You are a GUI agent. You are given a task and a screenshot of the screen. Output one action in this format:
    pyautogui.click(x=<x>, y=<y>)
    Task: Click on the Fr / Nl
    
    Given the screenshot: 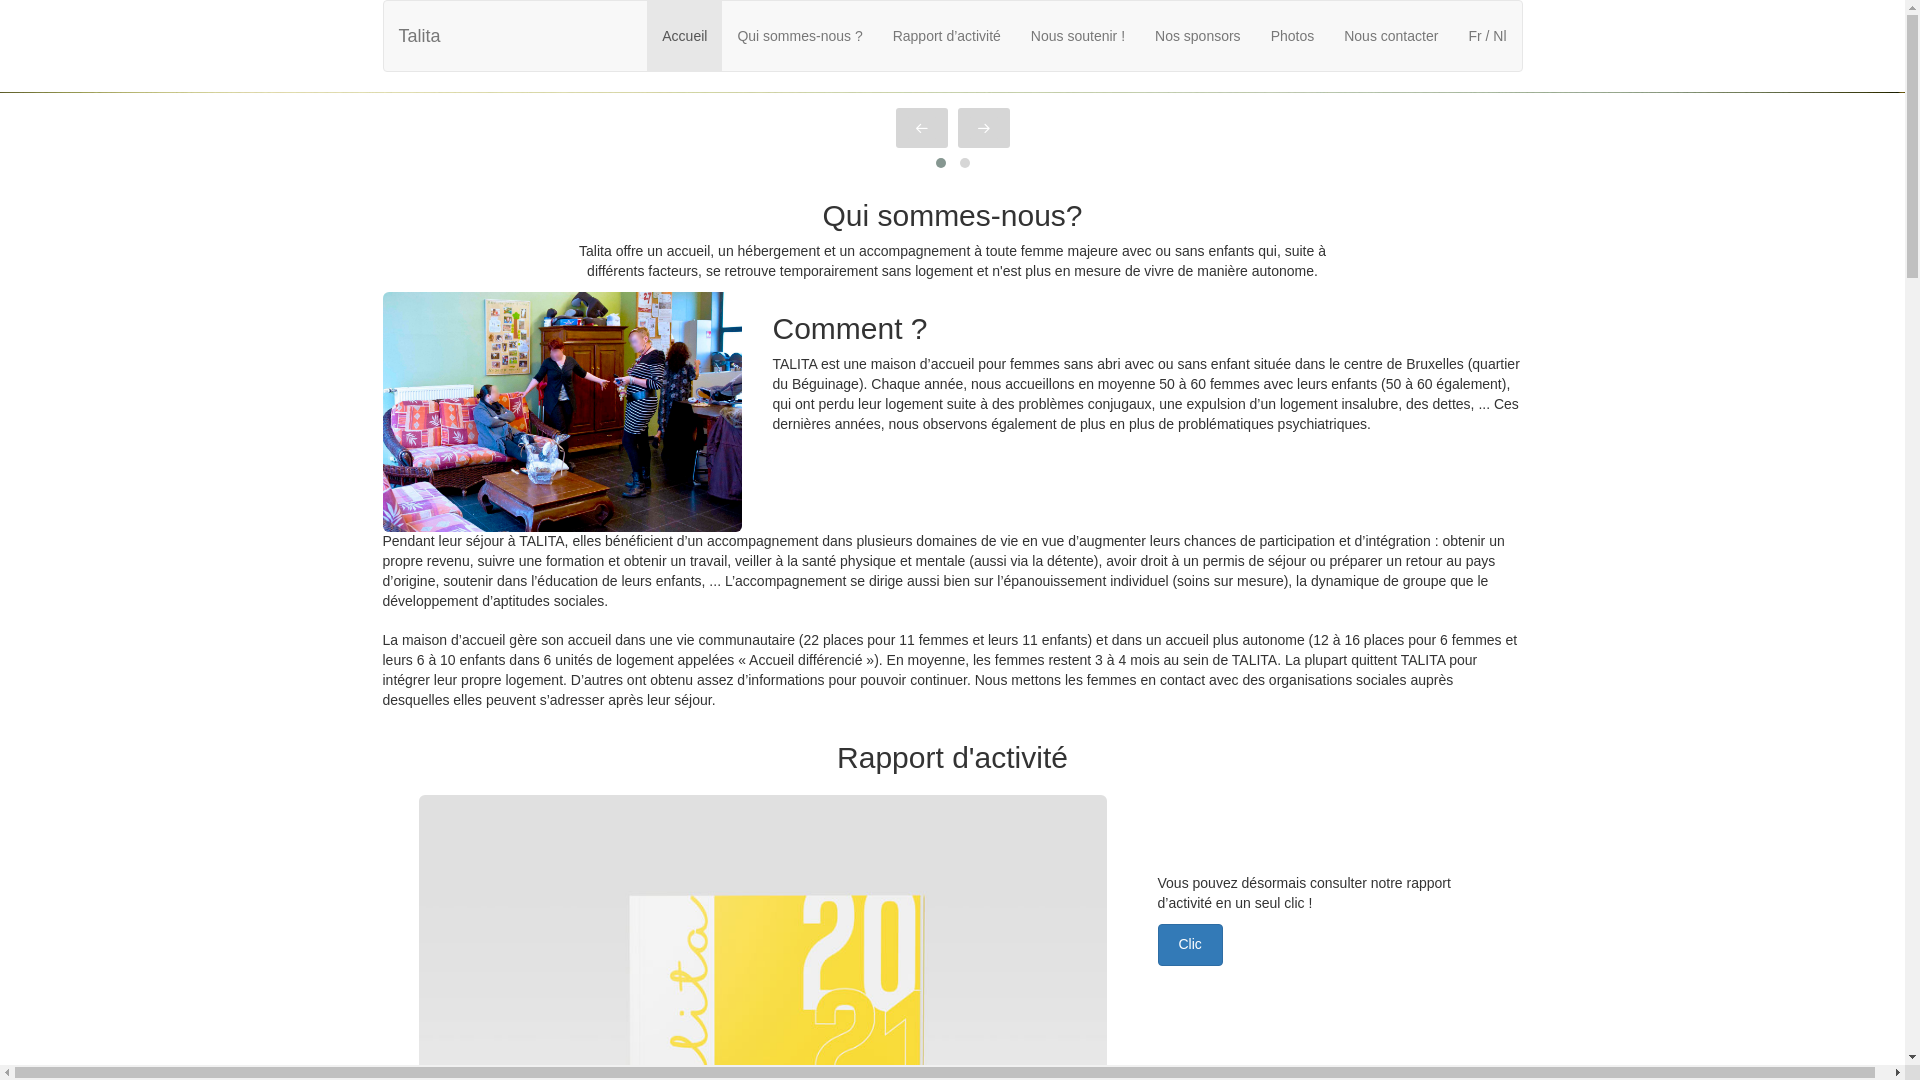 What is the action you would take?
    pyautogui.click(x=1487, y=36)
    